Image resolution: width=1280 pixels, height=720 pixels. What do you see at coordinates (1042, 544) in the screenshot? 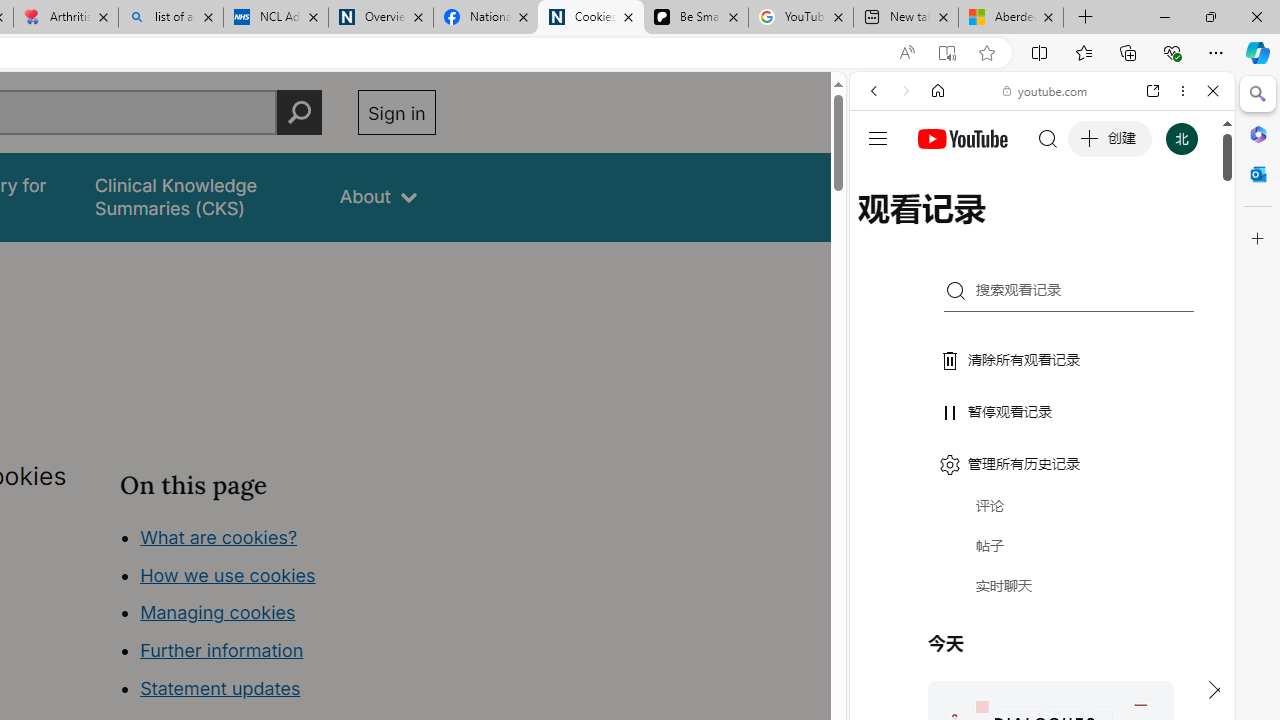
I see `Music` at bounding box center [1042, 544].